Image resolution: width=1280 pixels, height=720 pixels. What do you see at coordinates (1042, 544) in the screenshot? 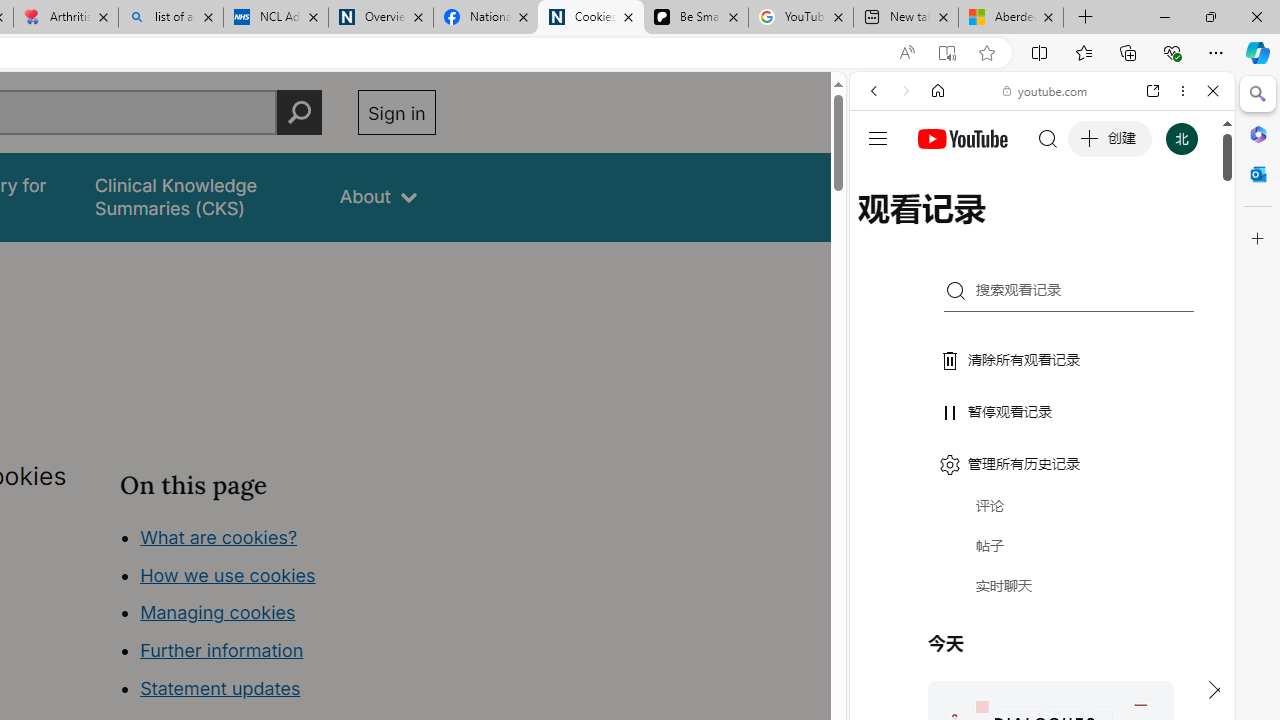
I see `Music` at bounding box center [1042, 544].